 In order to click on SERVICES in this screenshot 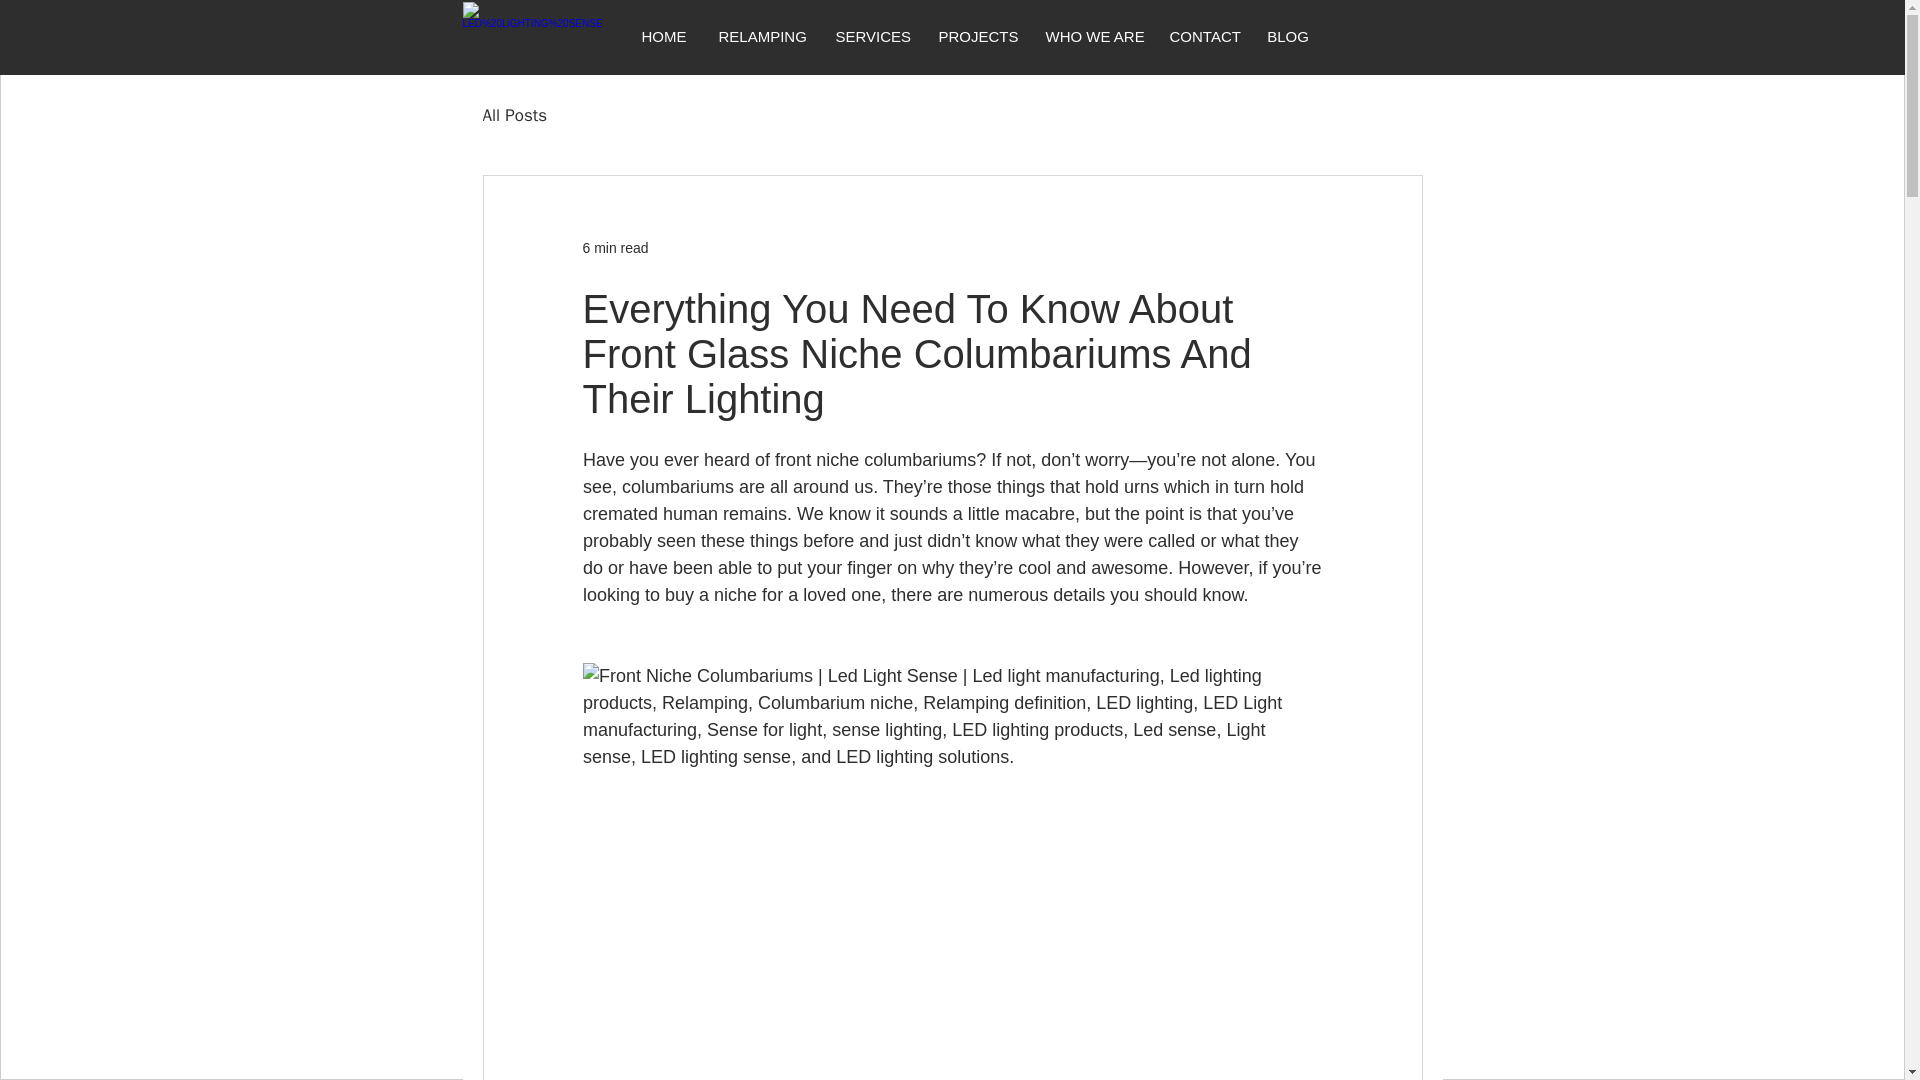, I will do `click(870, 36)`.